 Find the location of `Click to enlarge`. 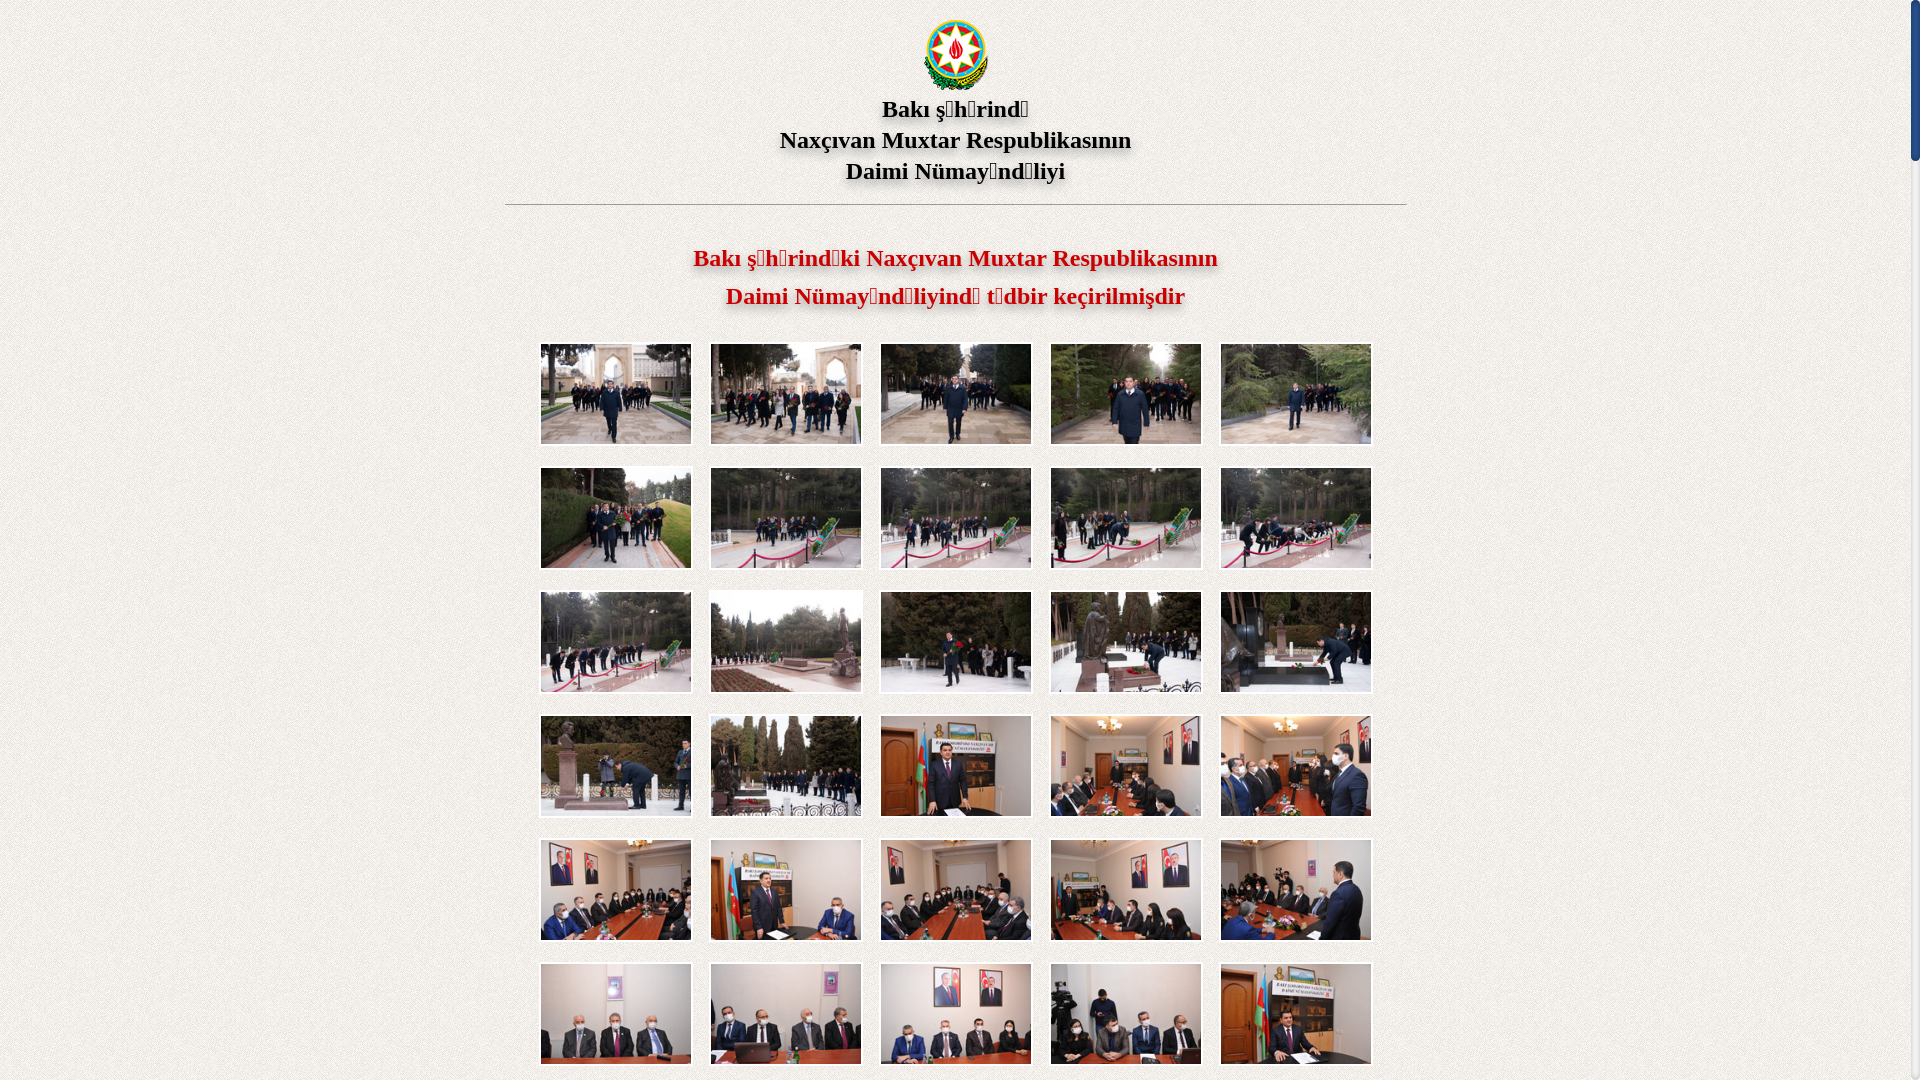

Click to enlarge is located at coordinates (955, 394).